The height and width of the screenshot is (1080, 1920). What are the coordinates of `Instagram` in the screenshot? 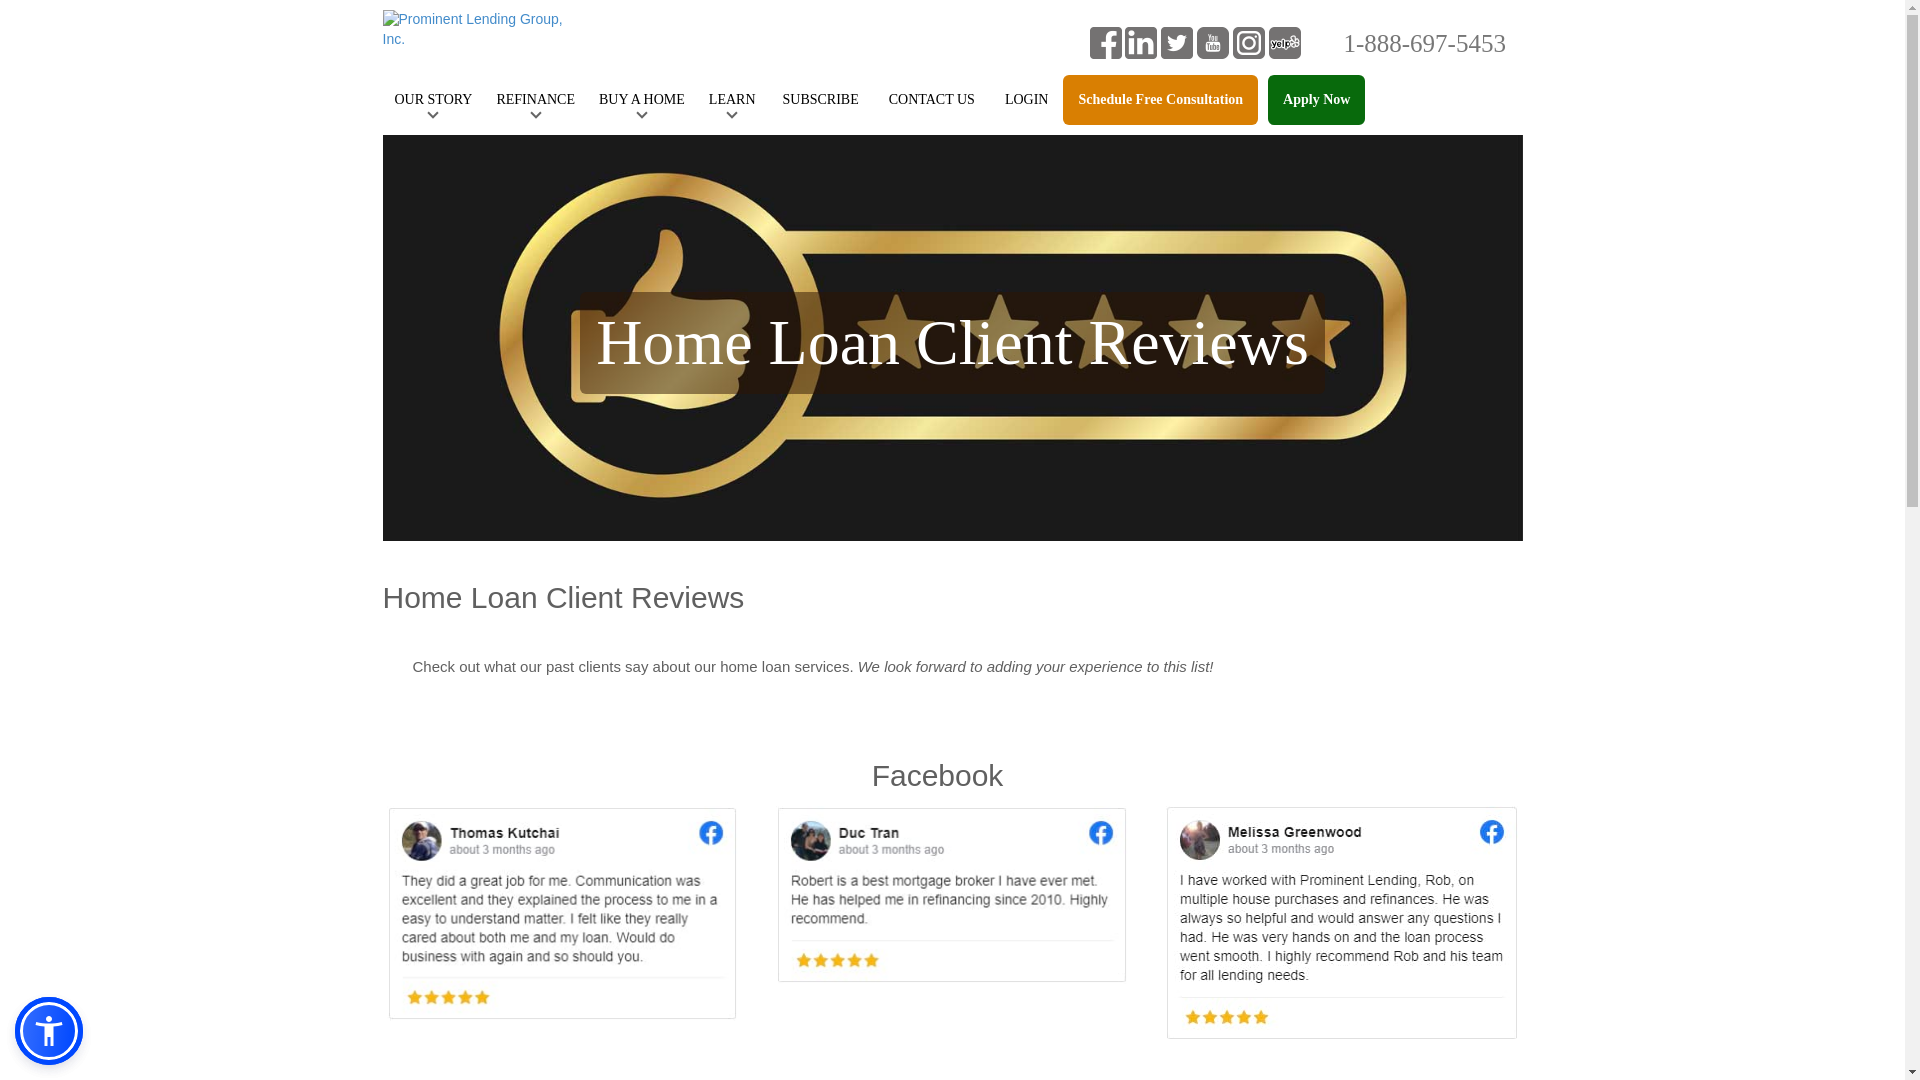 It's located at (1248, 41).